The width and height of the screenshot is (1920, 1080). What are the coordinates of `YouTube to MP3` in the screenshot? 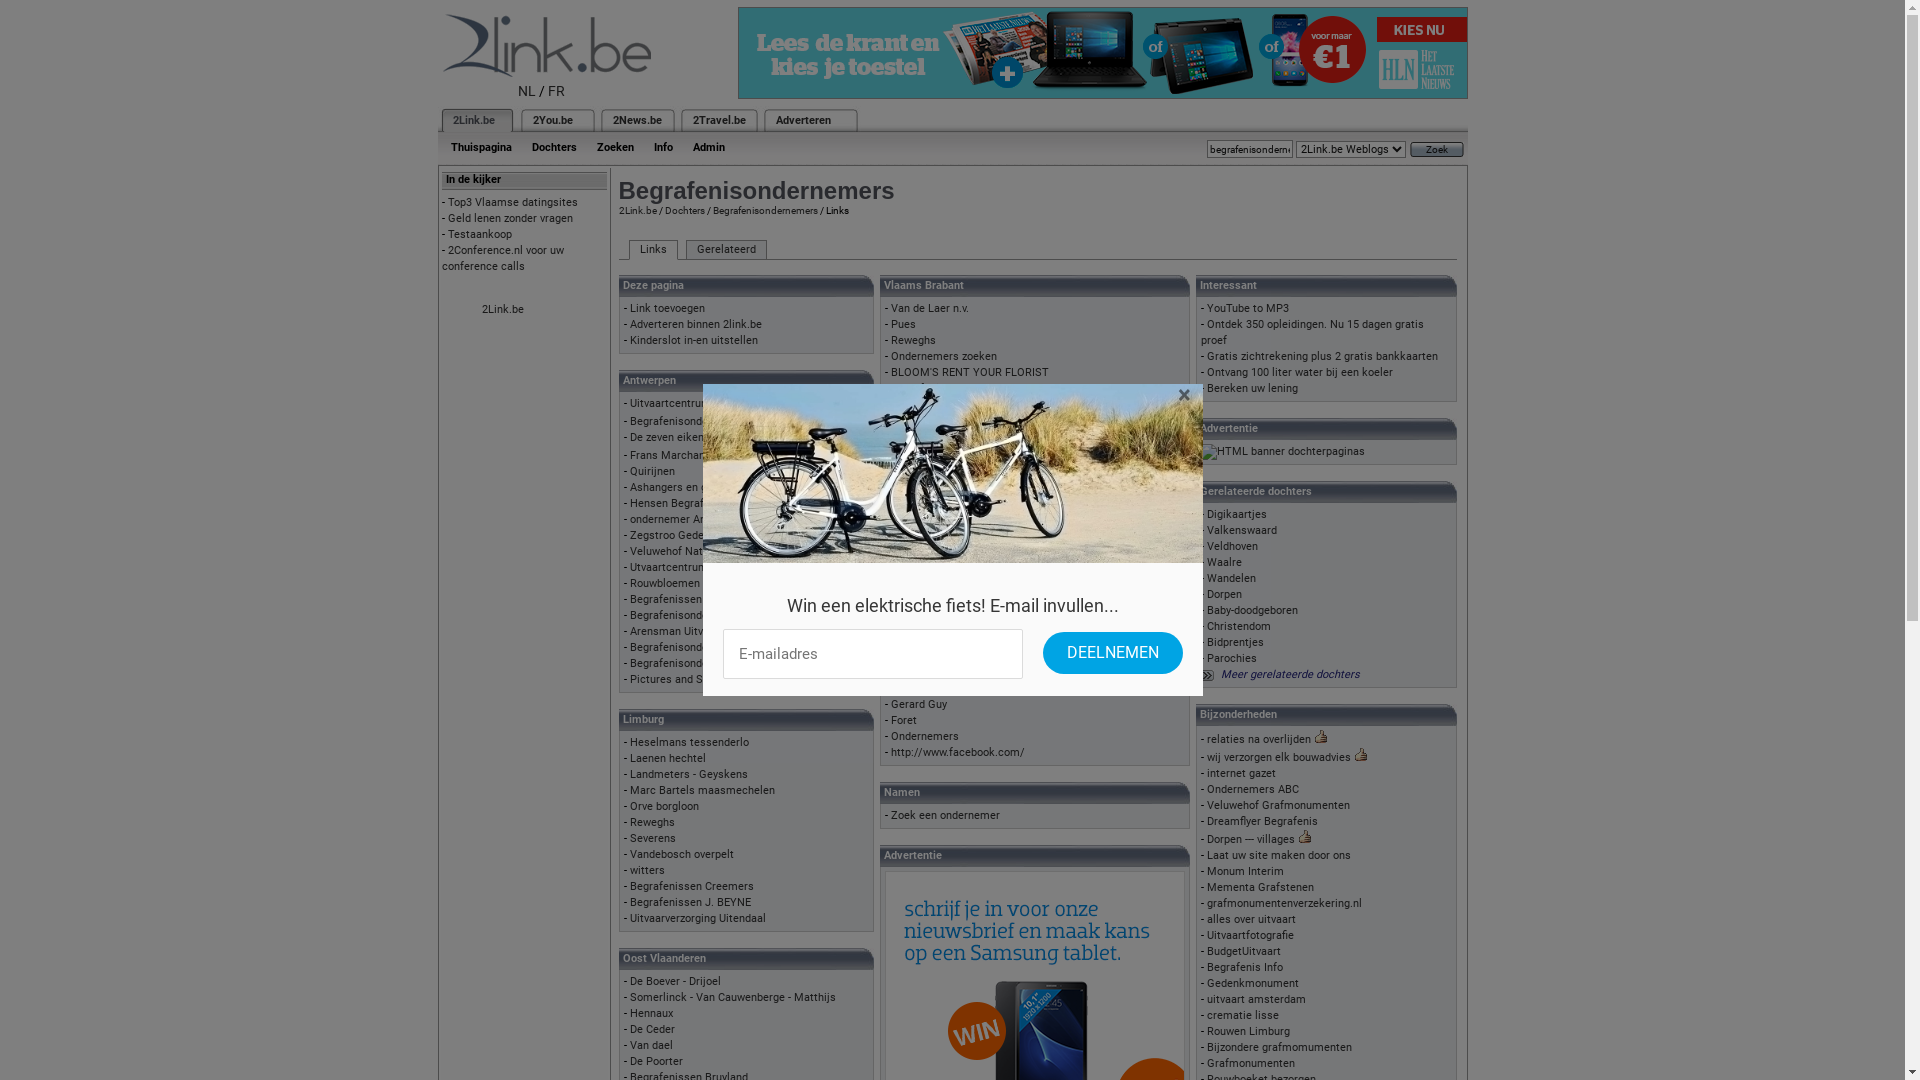 It's located at (1248, 308).